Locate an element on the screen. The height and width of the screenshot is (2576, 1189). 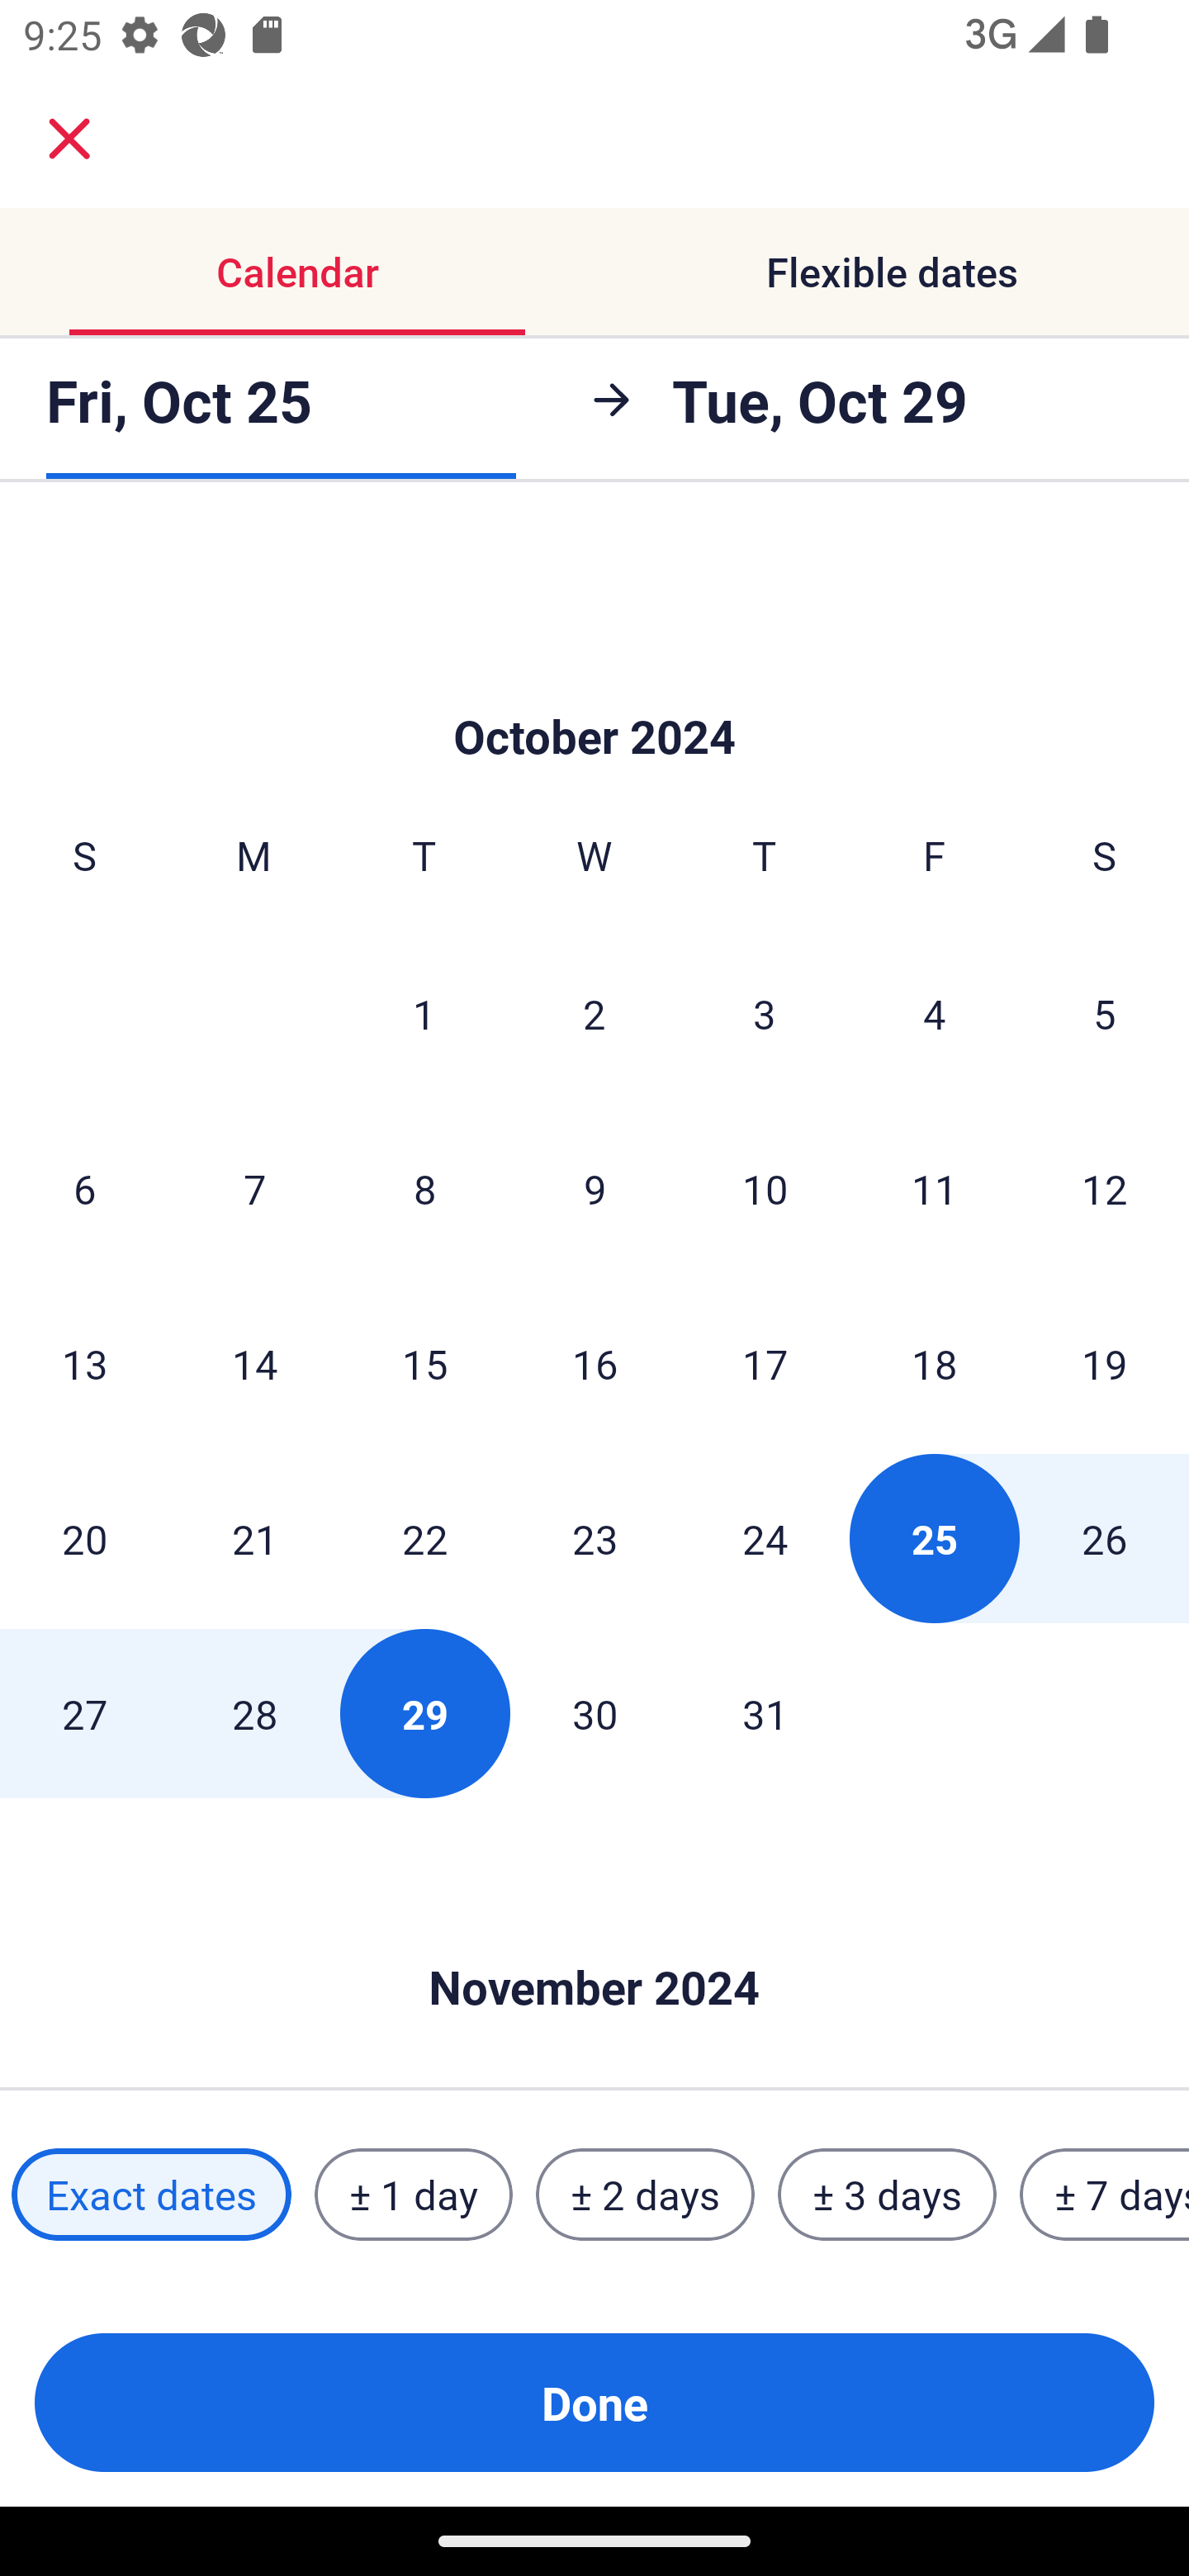
5 Saturday, October 5, 2024 is located at coordinates (1105, 1014).